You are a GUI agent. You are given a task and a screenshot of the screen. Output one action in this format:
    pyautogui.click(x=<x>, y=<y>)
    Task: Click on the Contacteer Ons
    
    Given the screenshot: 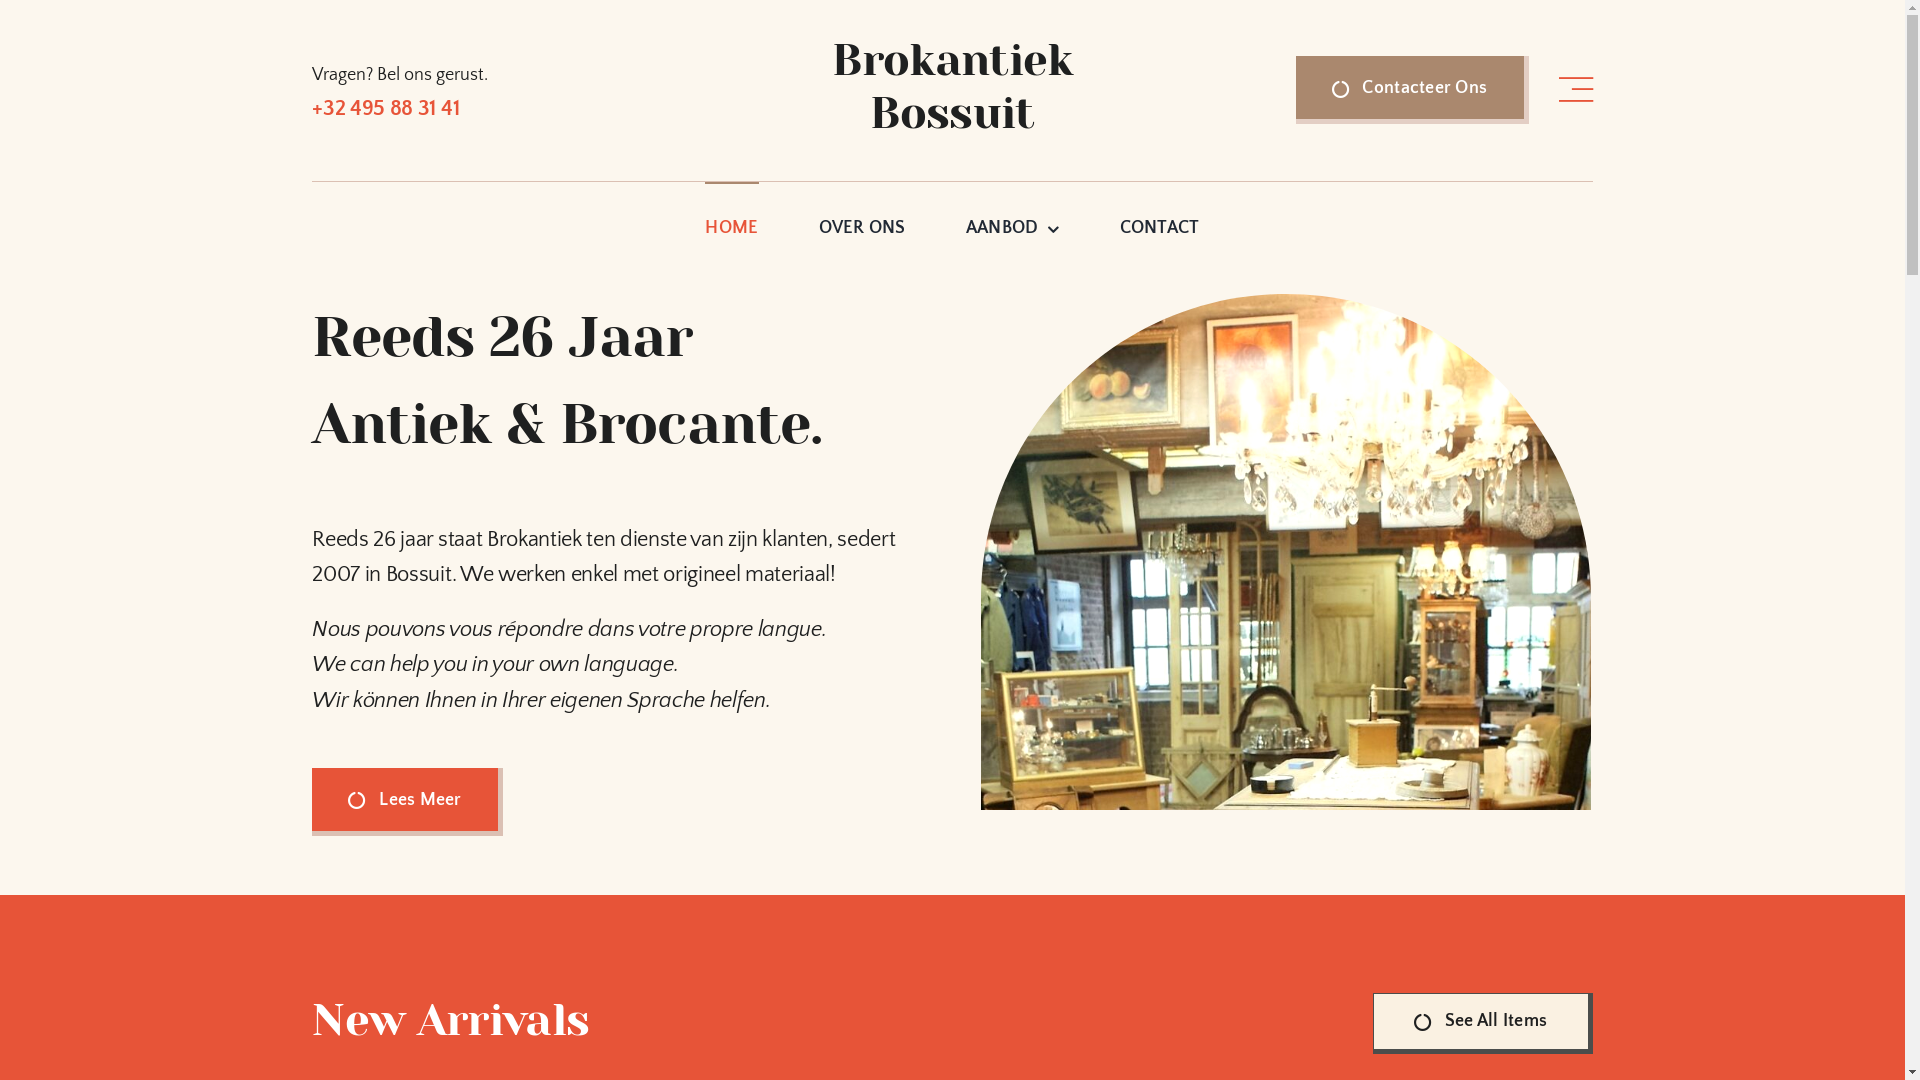 What is the action you would take?
    pyautogui.click(x=1412, y=90)
    